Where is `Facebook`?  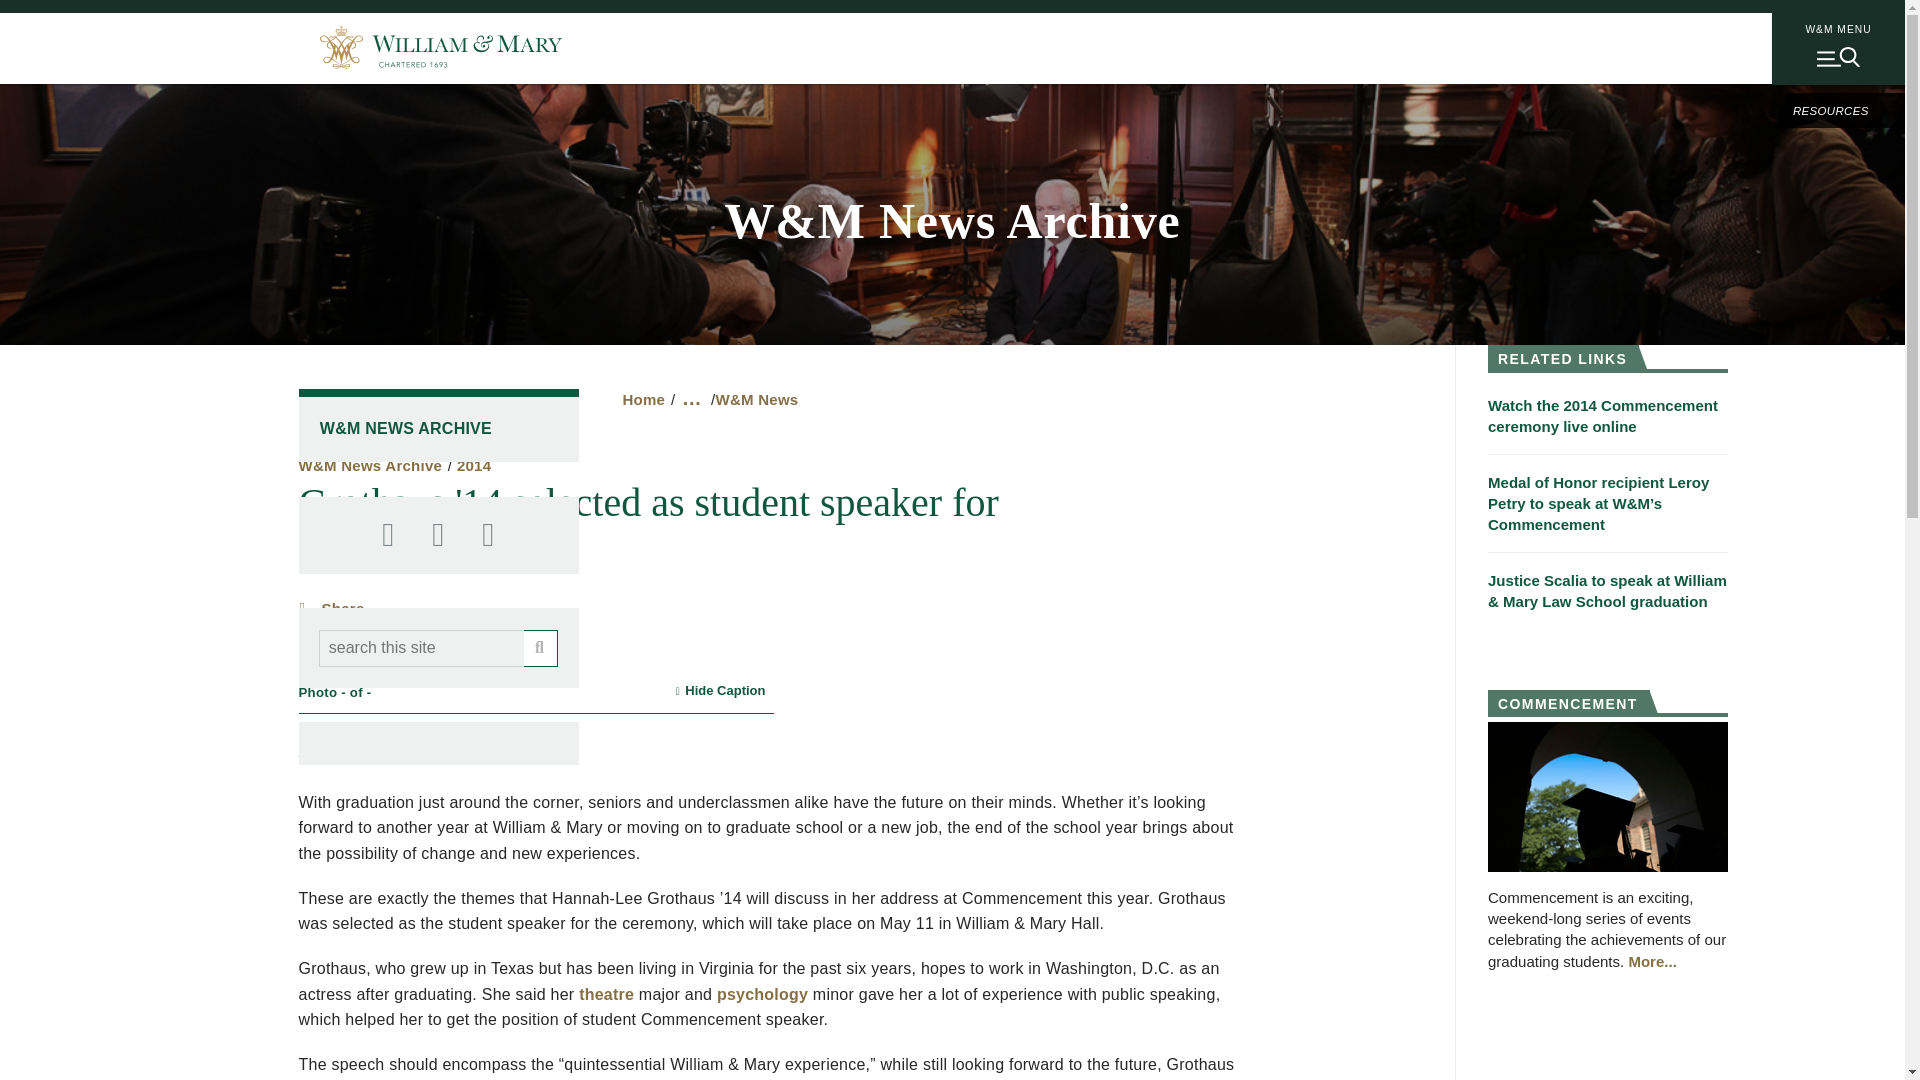 Facebook is located at coordinates (388, 535).